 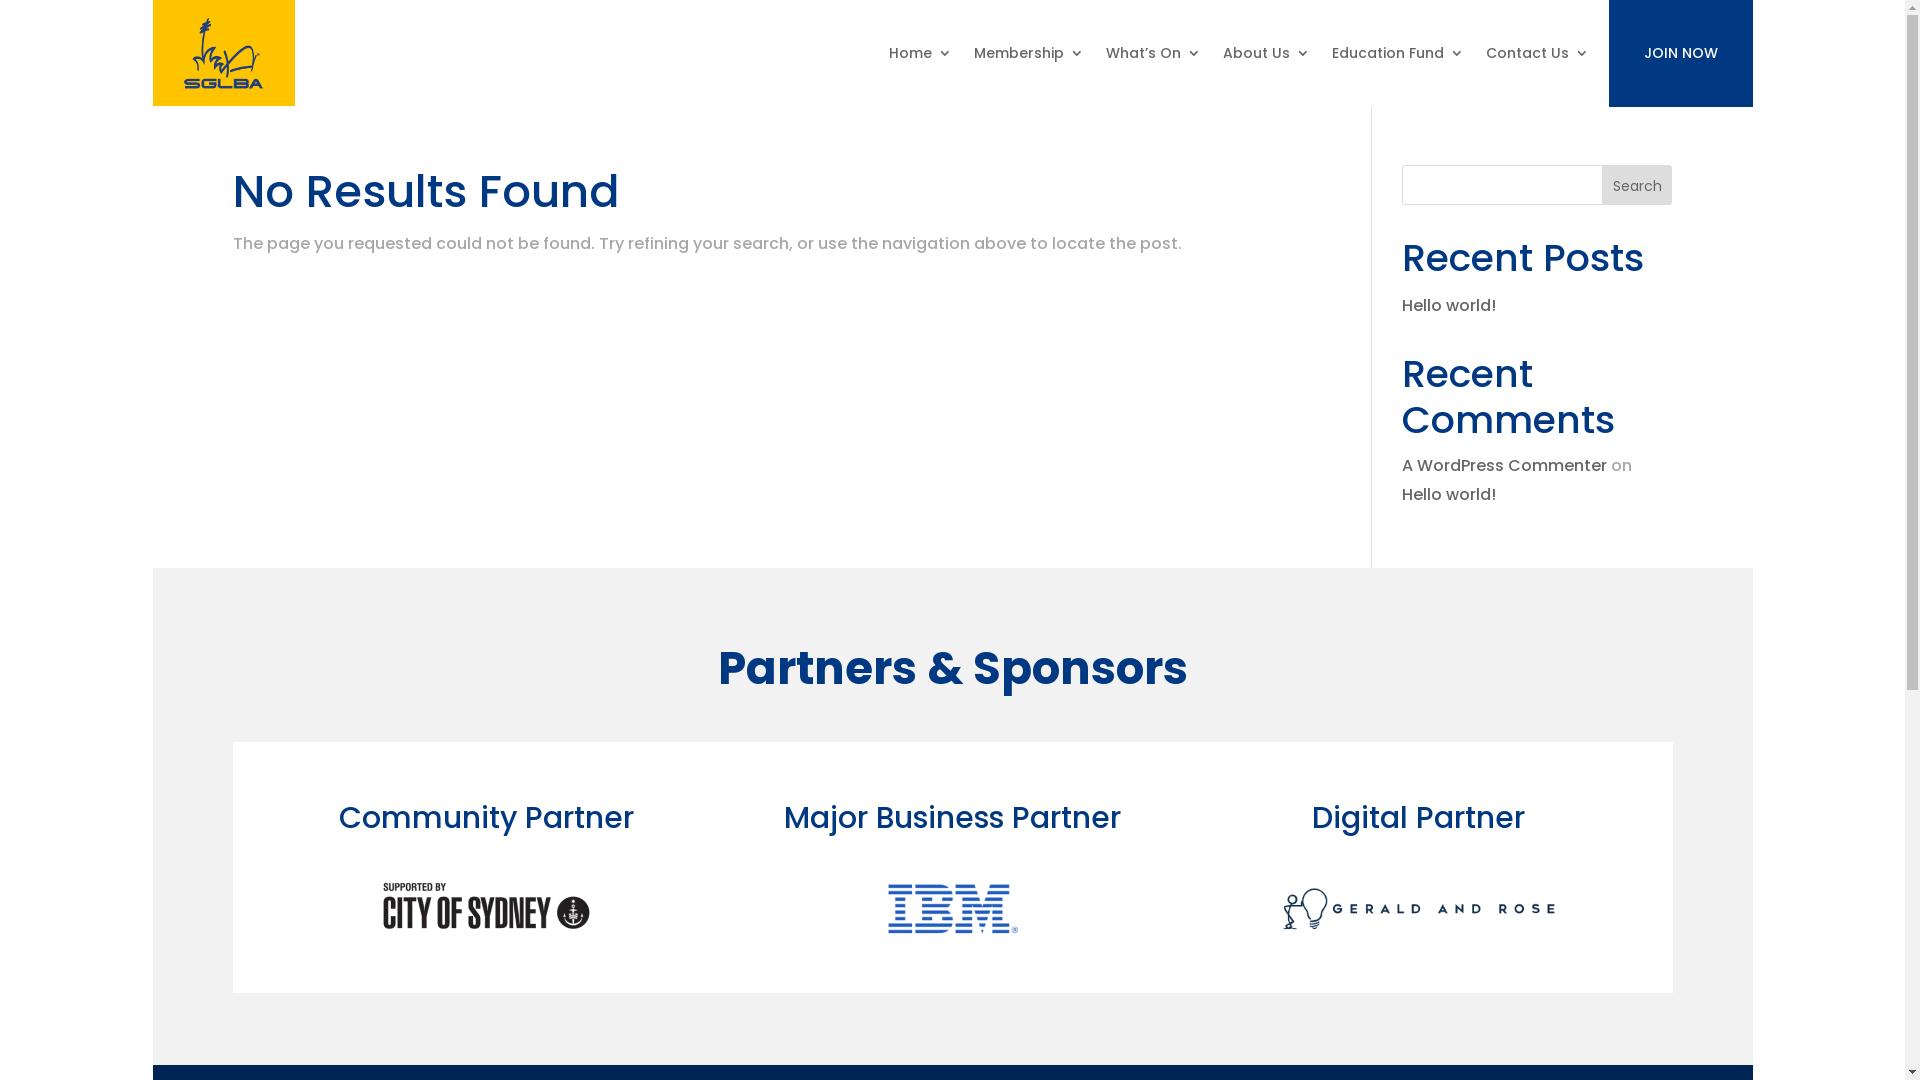 What do you see at coordinates (1638, 185) in the screenshot?
I see `Search` at bounding box center [1638, 185].